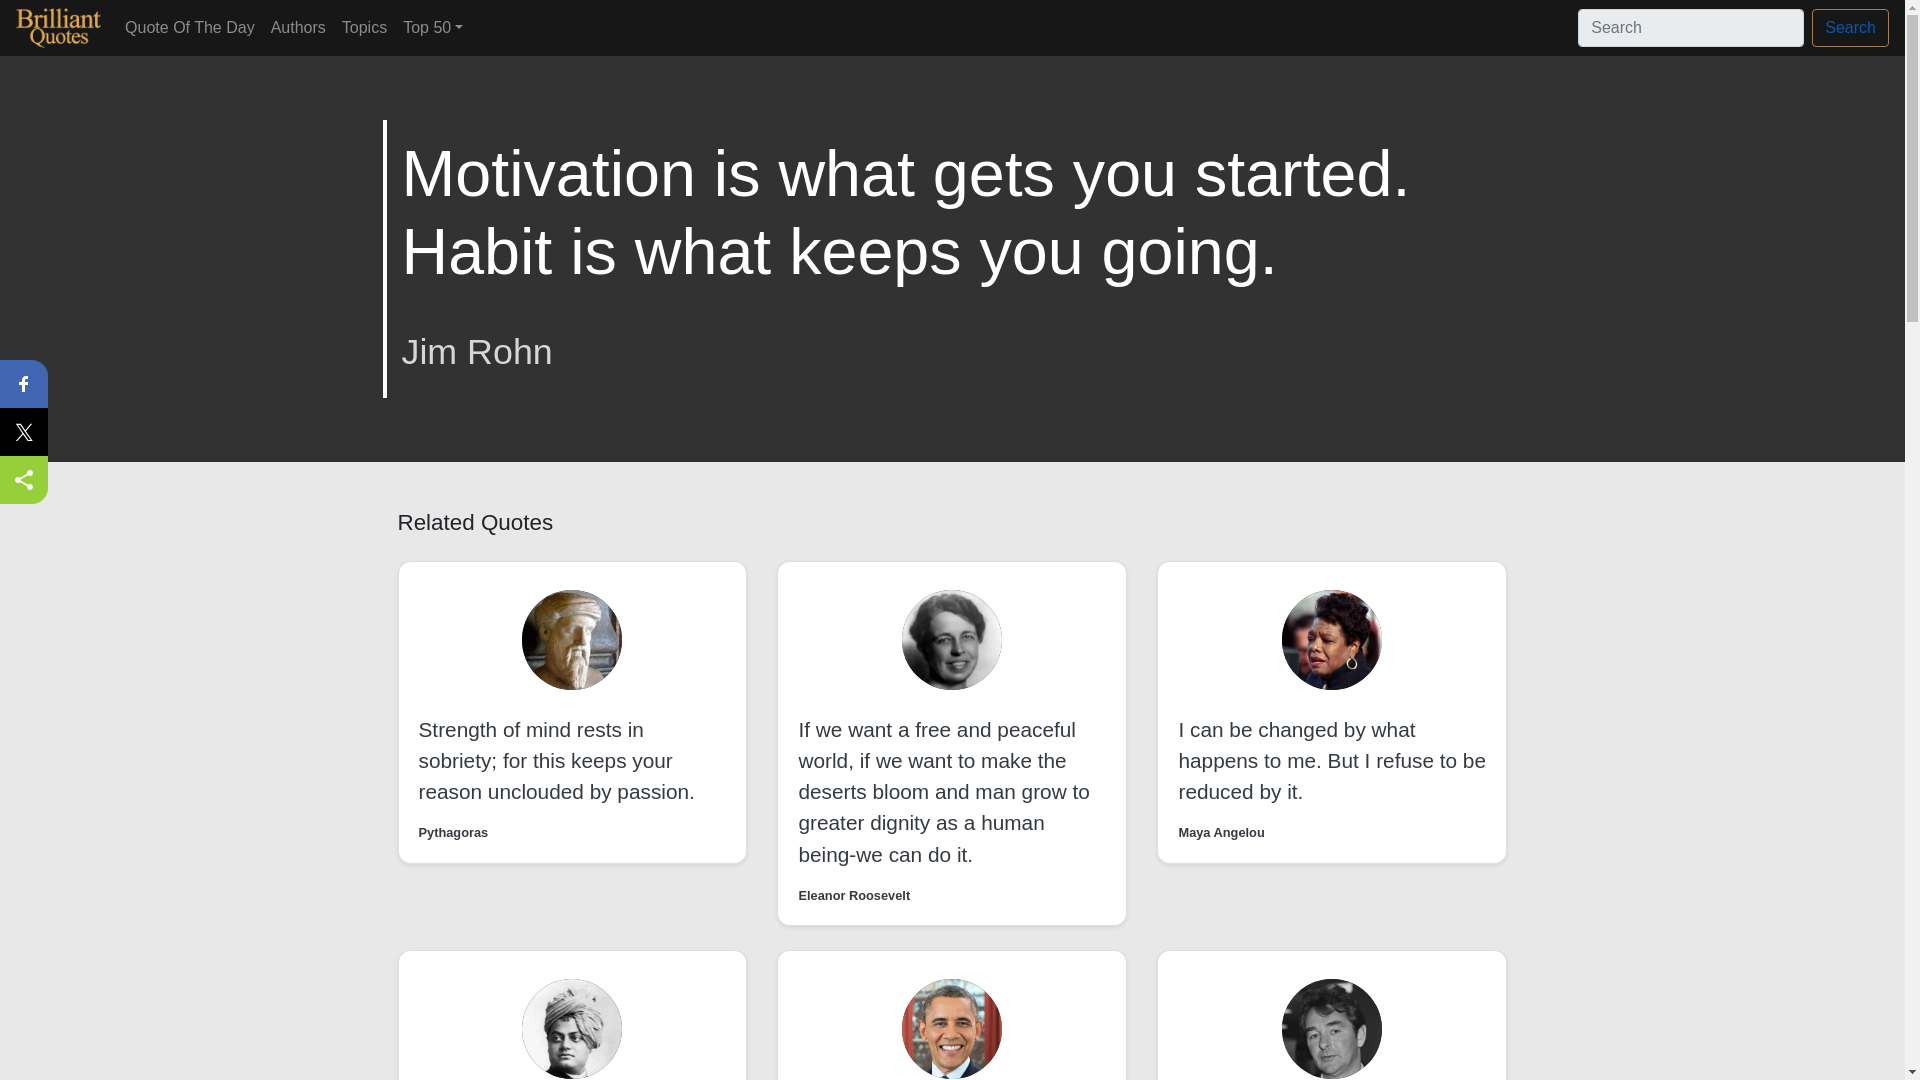 The width and height of the screenshot is (1920, 1080). Describe the element at coordinates (452, 832) in the screenshot. I see `Pythagoras` at that location.